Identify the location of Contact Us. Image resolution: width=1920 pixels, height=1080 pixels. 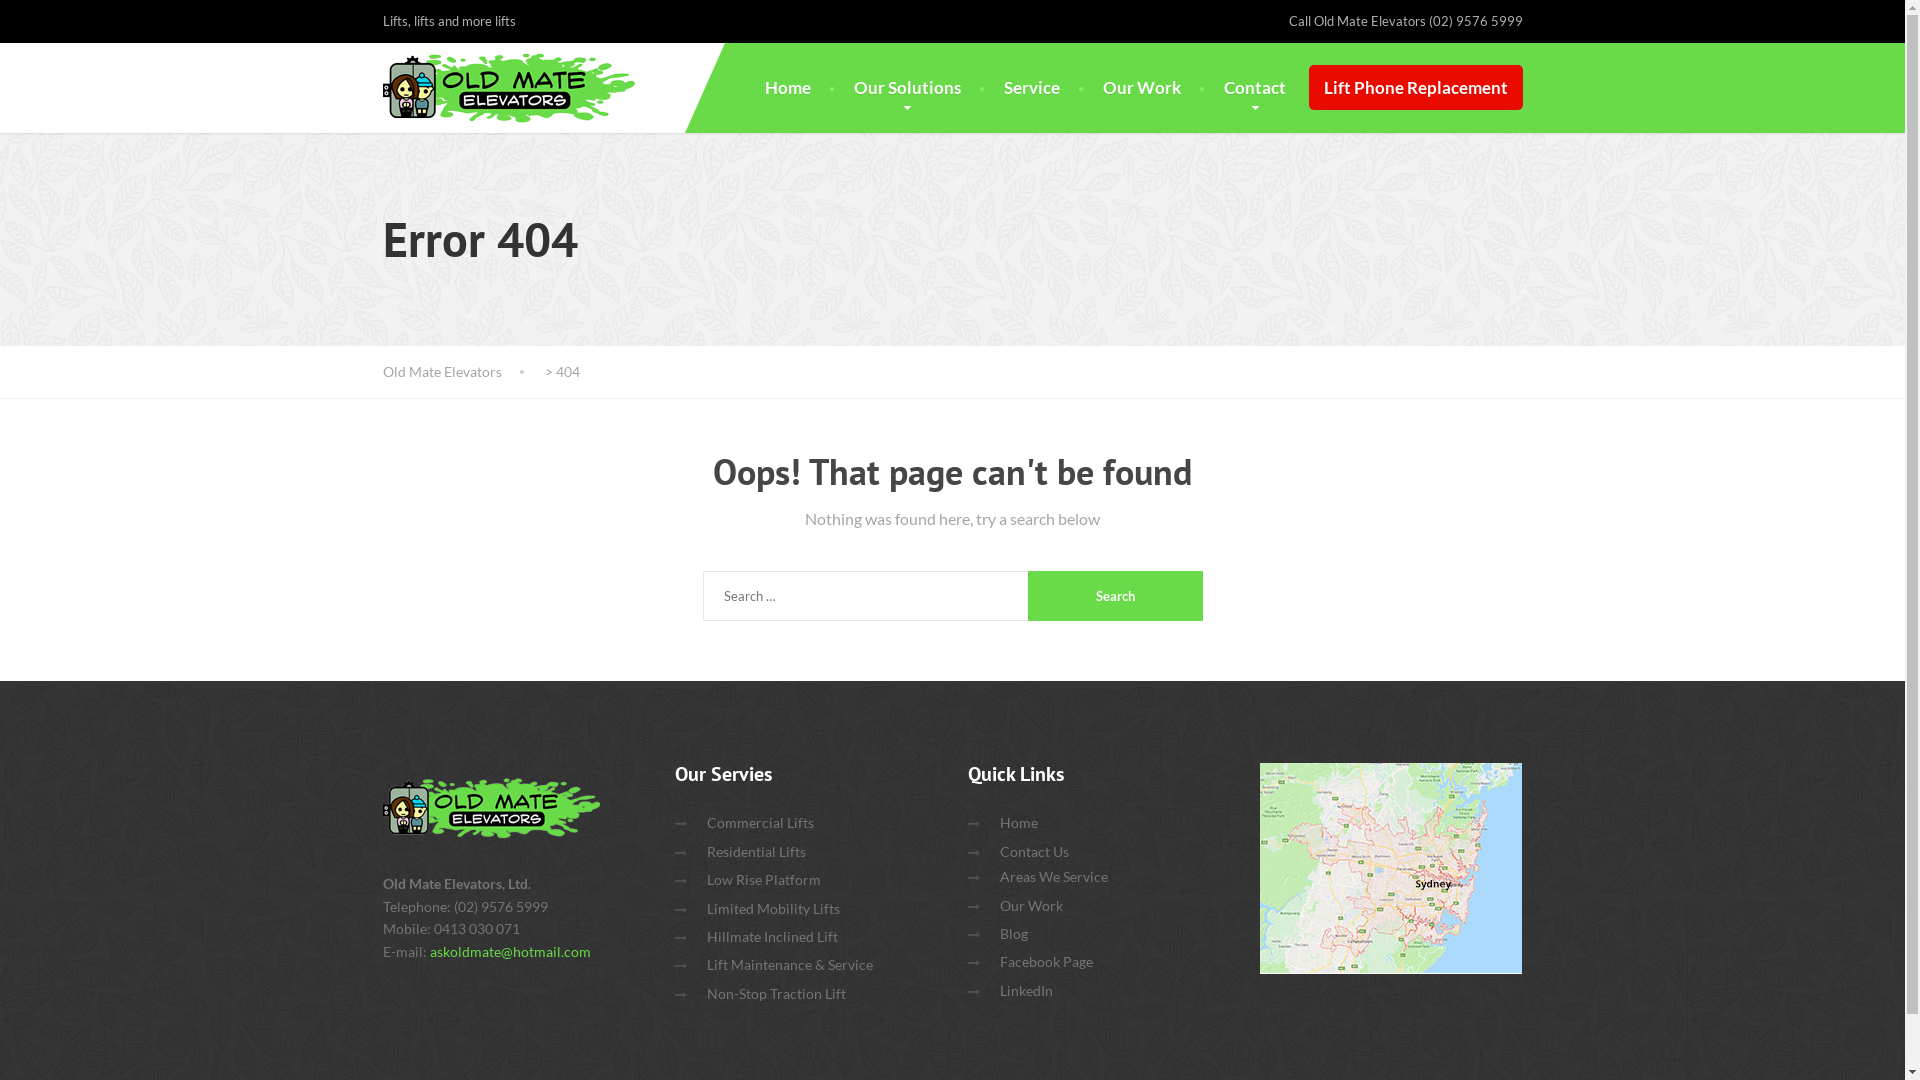
(1034, 852).